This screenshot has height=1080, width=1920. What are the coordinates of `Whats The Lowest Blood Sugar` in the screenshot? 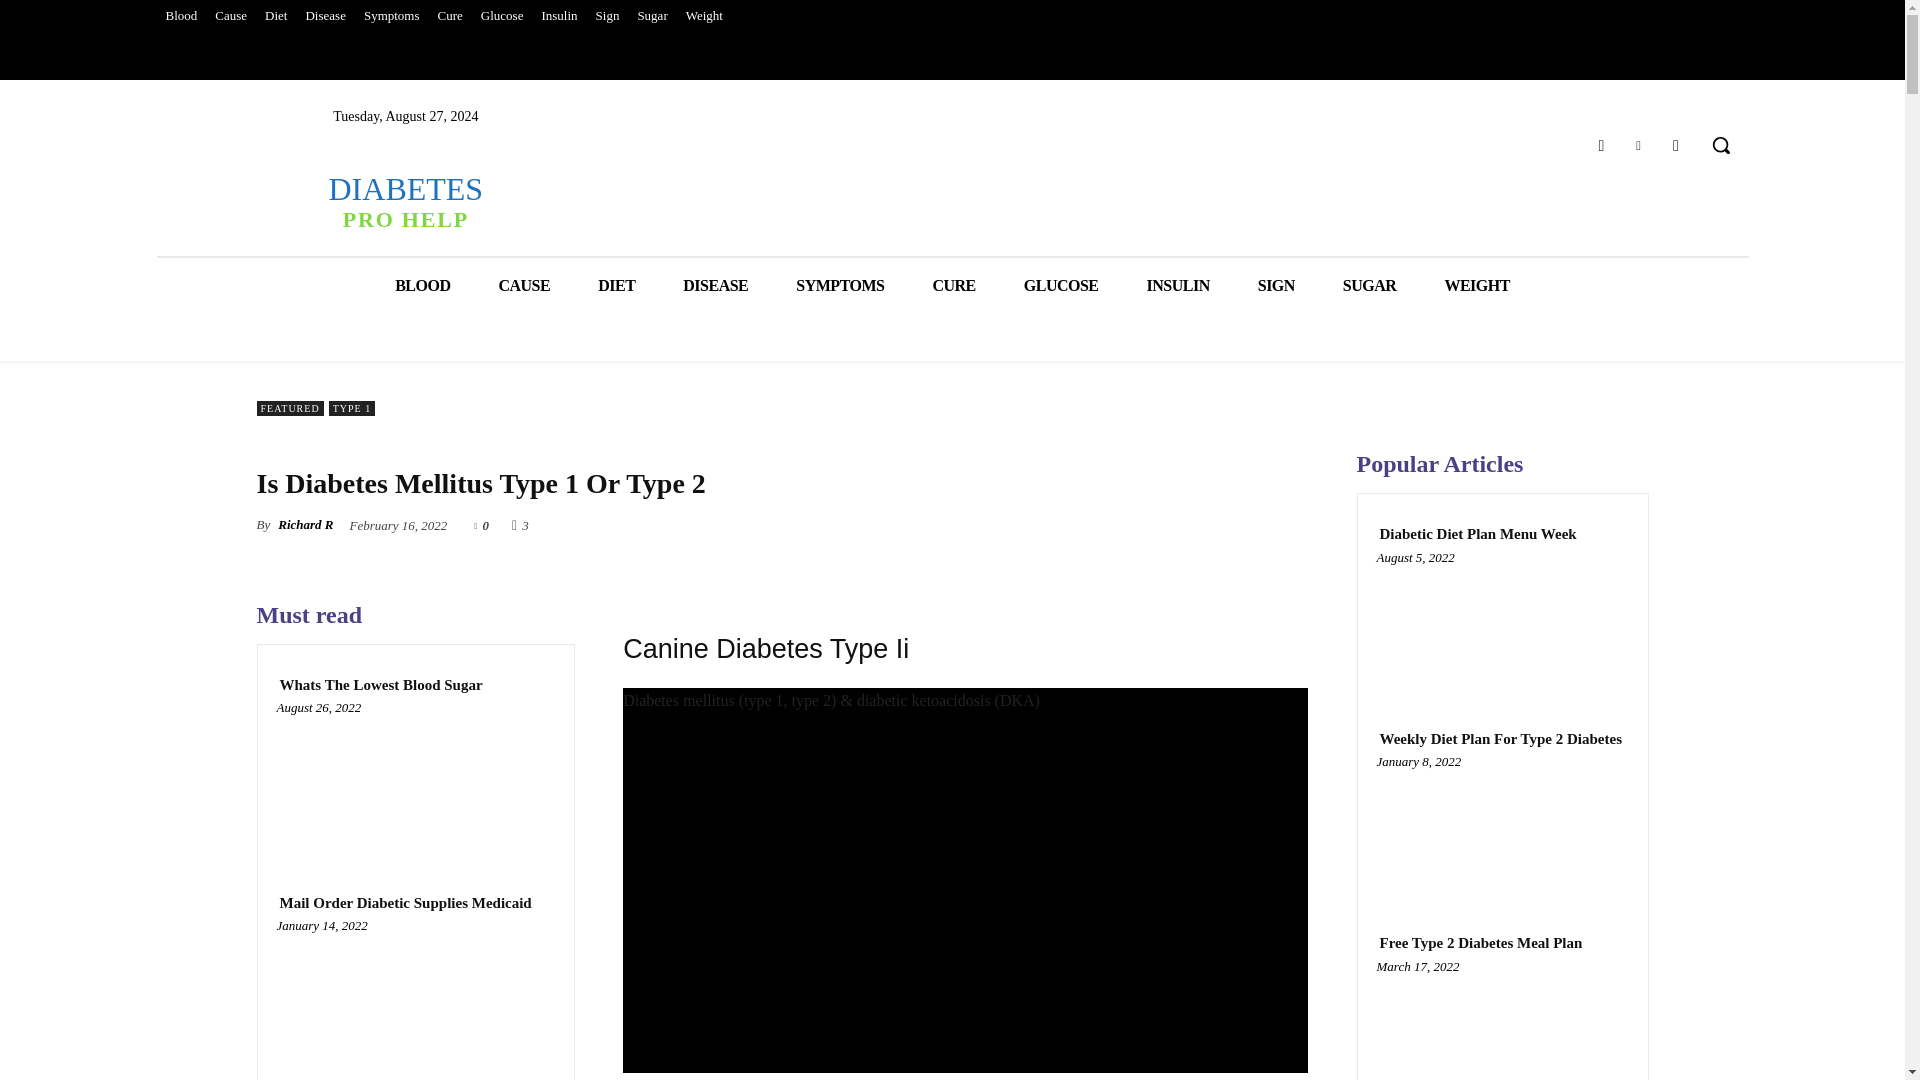 It's located at (415, 781).